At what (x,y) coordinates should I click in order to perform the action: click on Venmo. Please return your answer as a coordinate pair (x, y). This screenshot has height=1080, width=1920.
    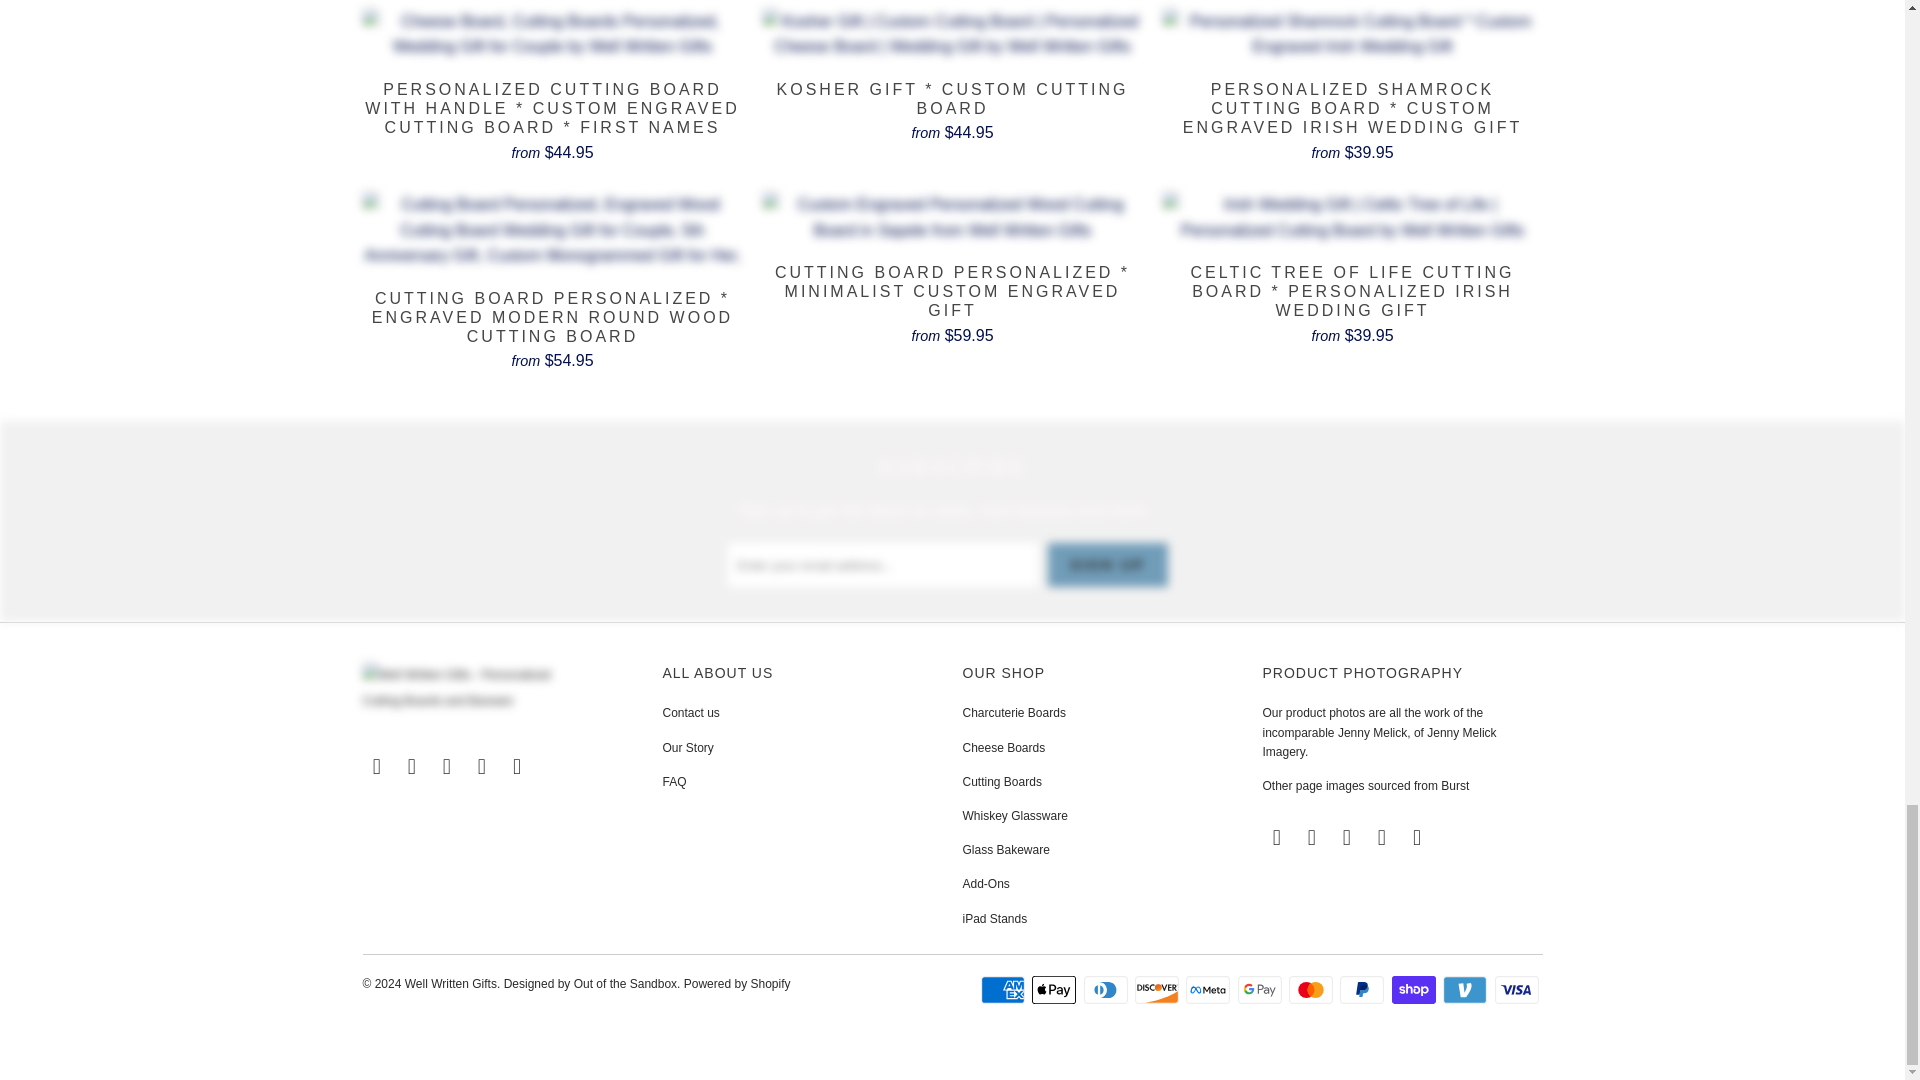
    Looking at the image, I should click on (1467, 990).